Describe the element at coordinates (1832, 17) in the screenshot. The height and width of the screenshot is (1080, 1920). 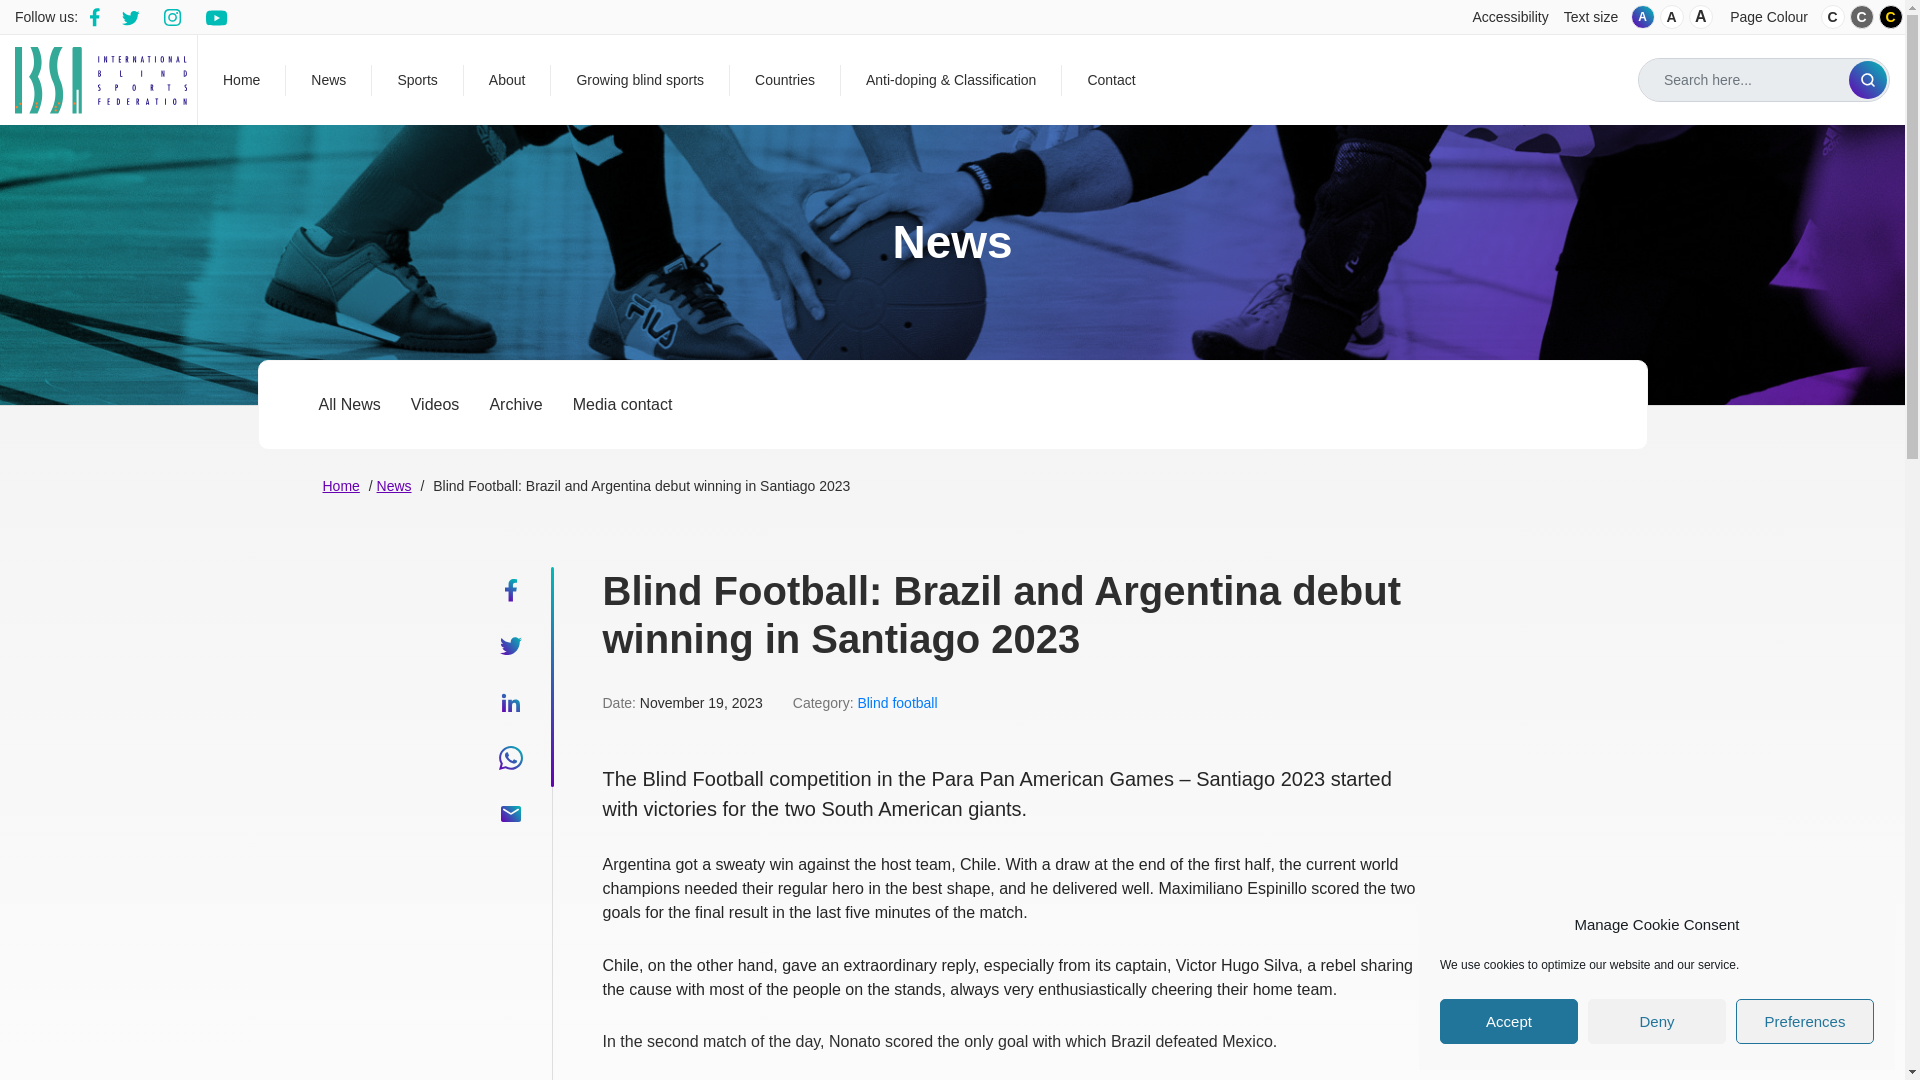
I see `White Site Theme` at that location.